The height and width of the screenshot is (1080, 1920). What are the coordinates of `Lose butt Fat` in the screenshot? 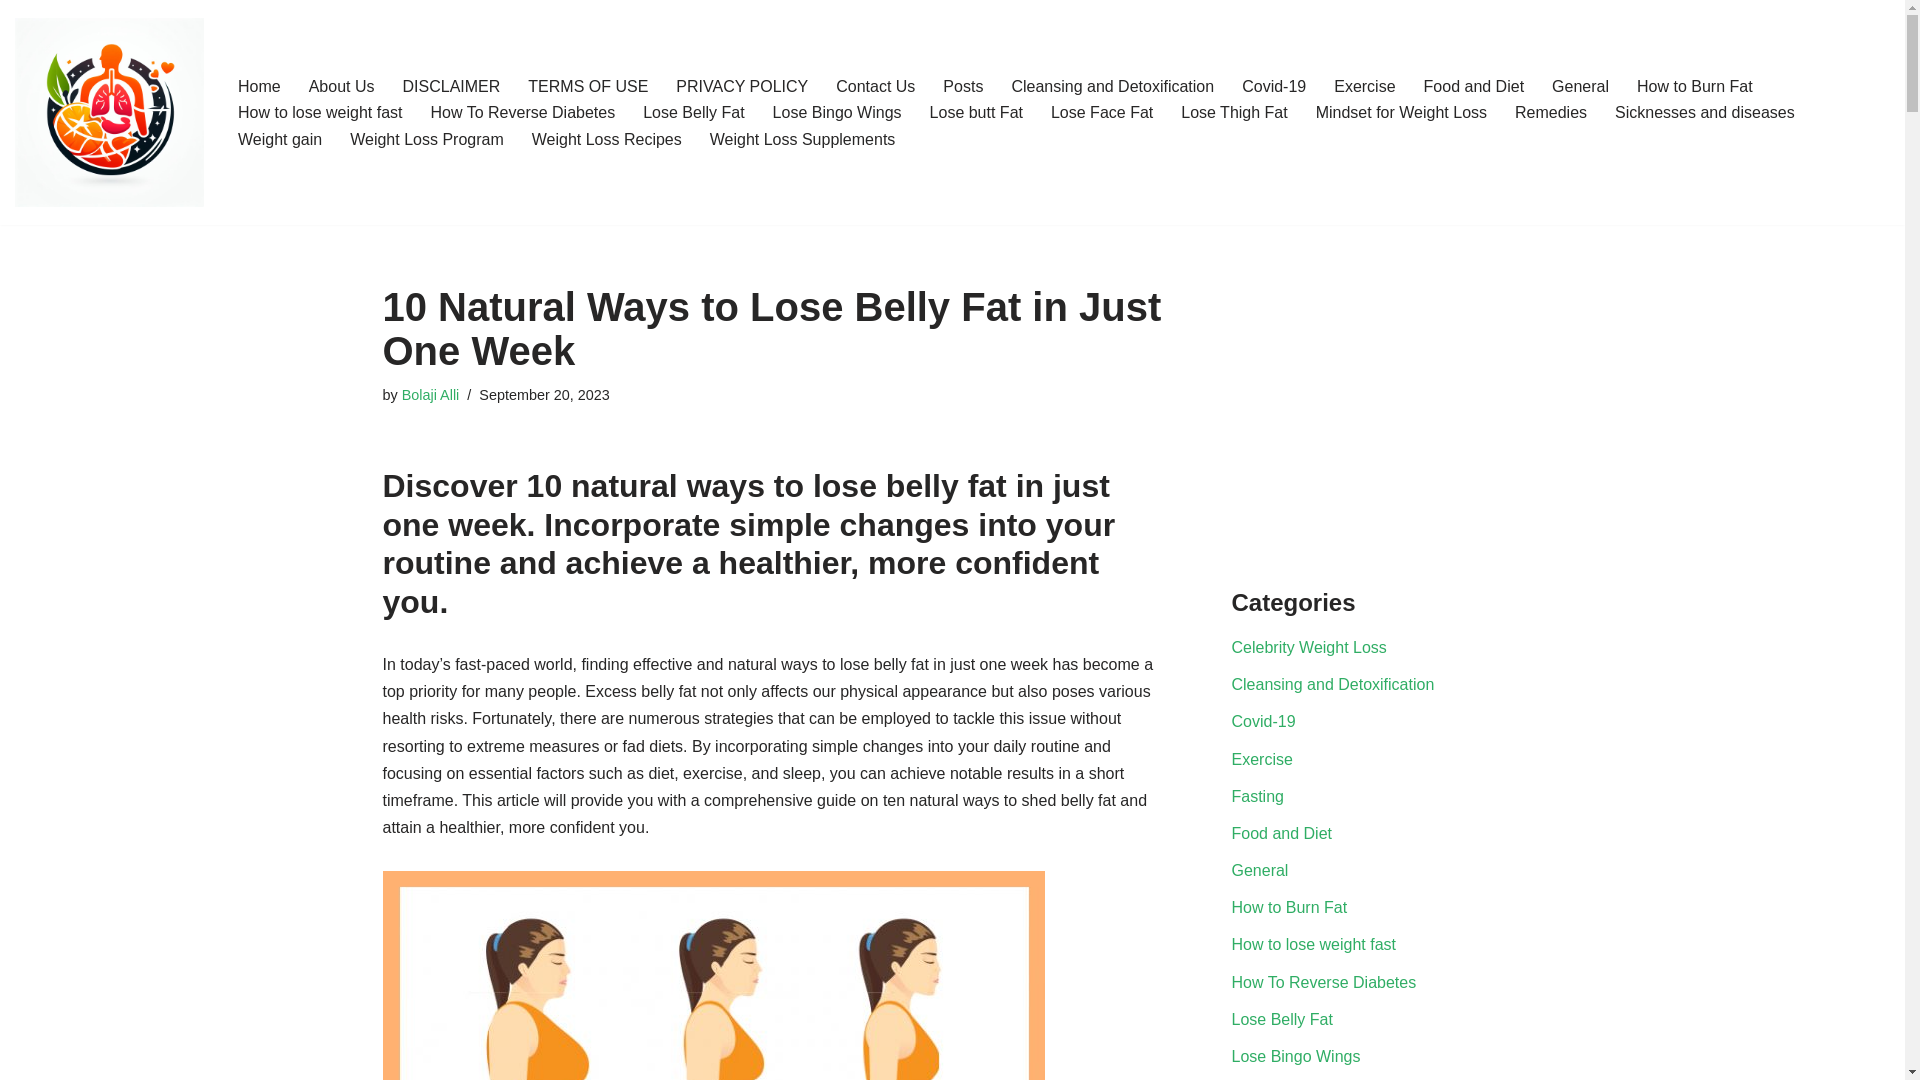 It's located at (976, 112).